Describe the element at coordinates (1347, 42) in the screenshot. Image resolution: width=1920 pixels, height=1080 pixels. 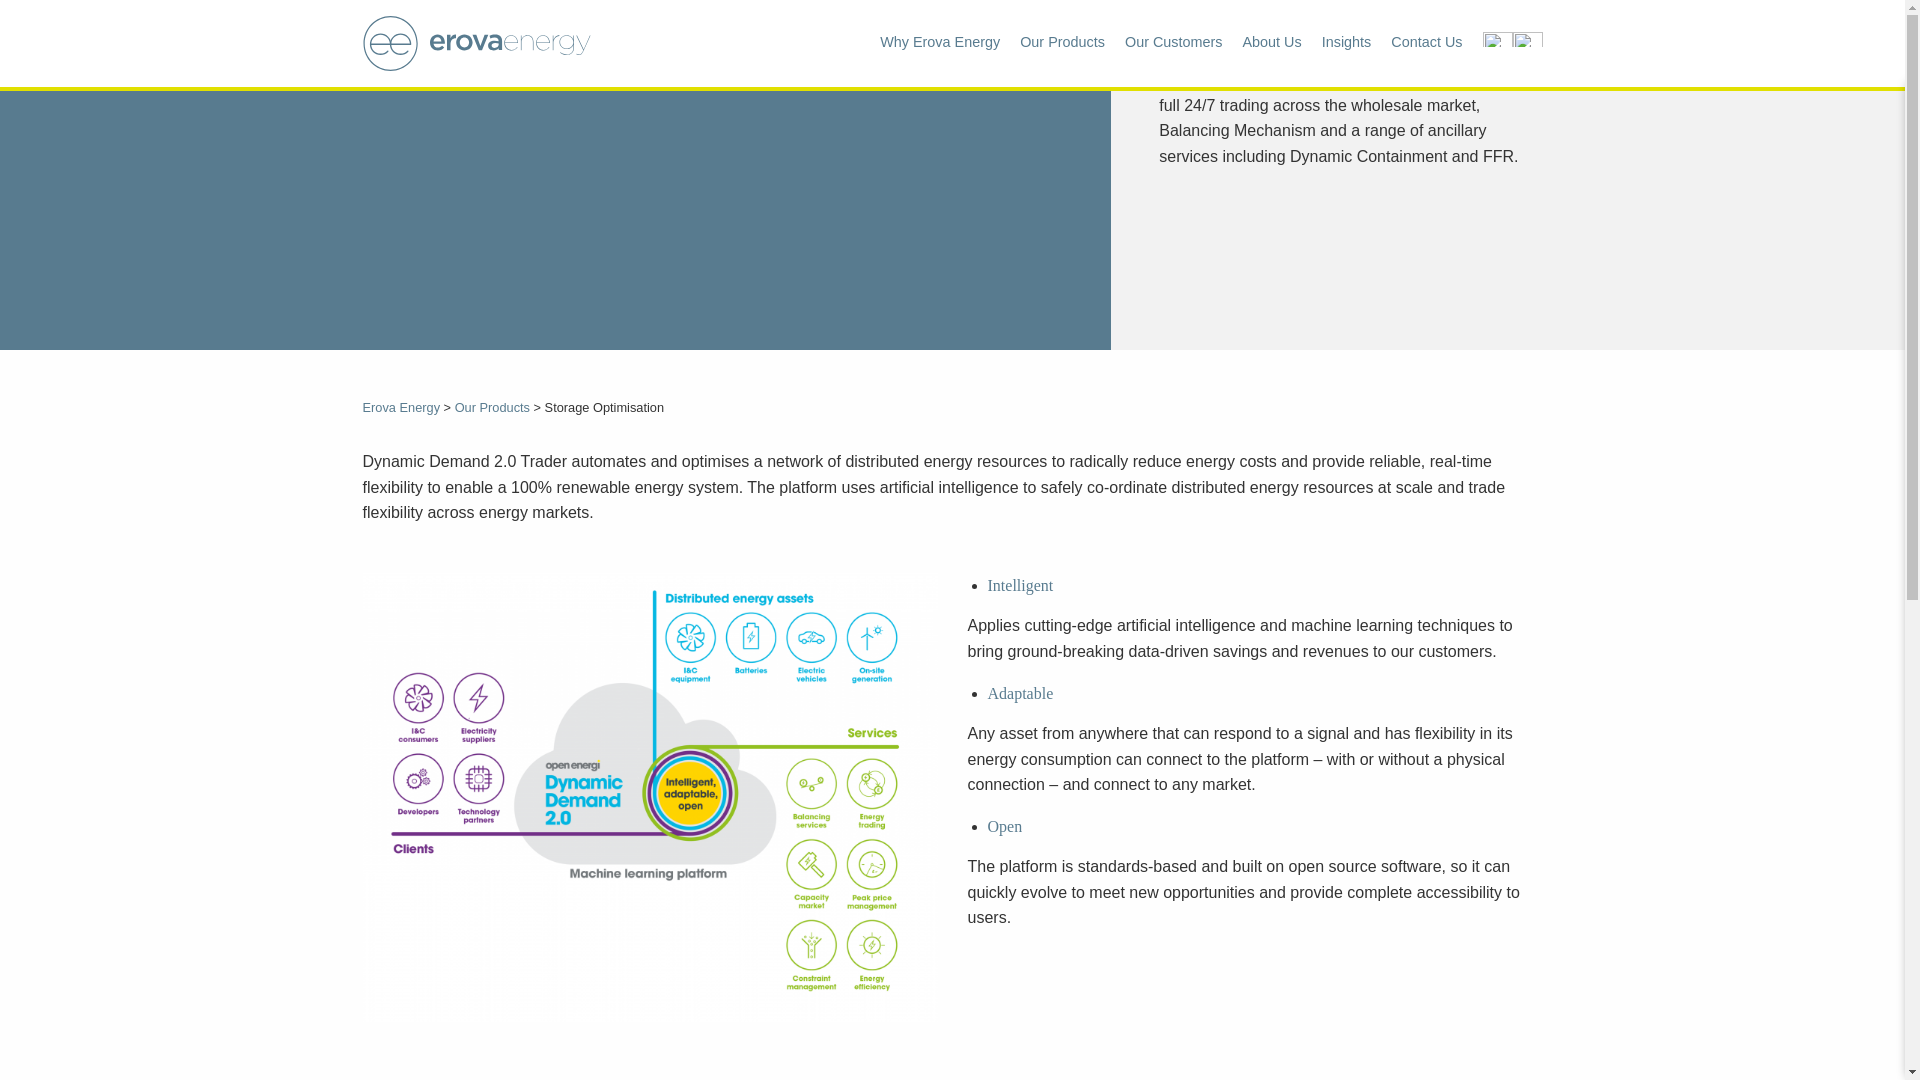
I see `Insights` at that location.